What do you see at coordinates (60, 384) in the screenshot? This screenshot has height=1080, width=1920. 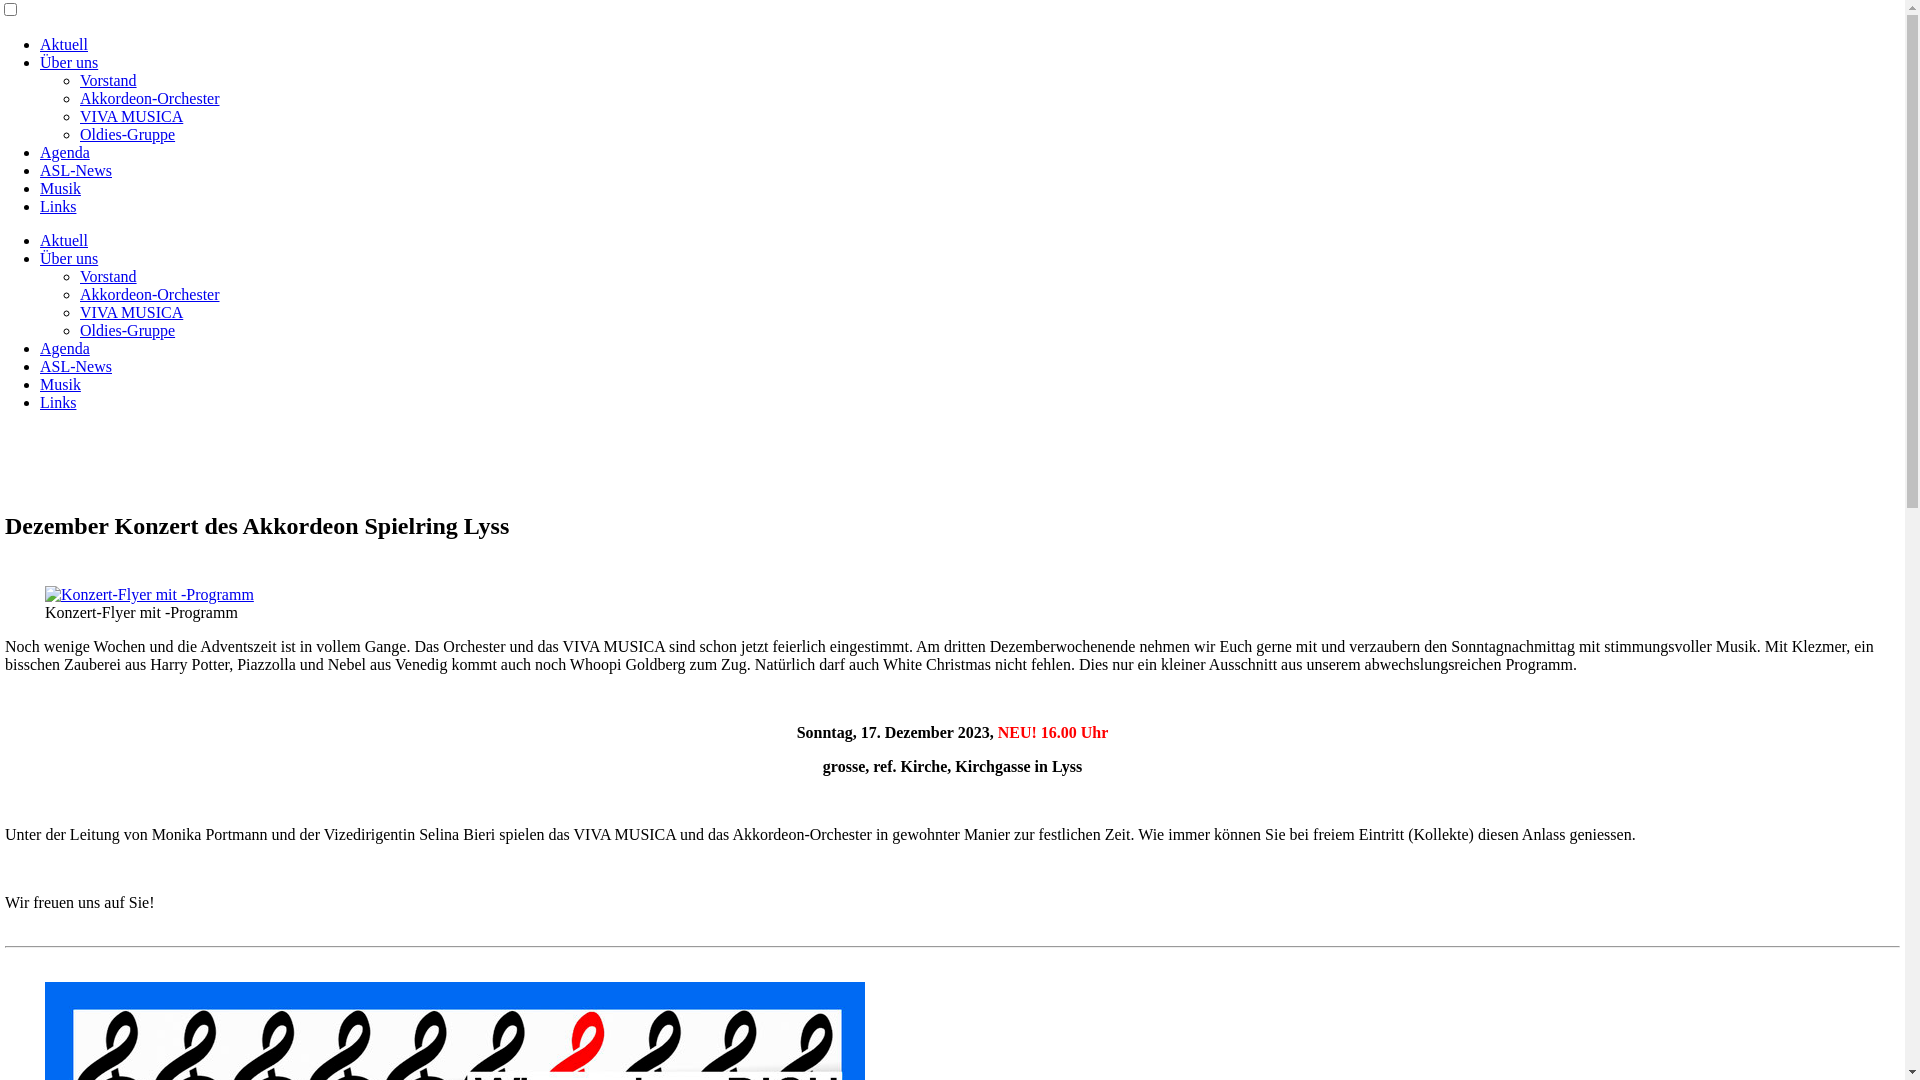 I see `Musik` at bounding box center [60, 384].